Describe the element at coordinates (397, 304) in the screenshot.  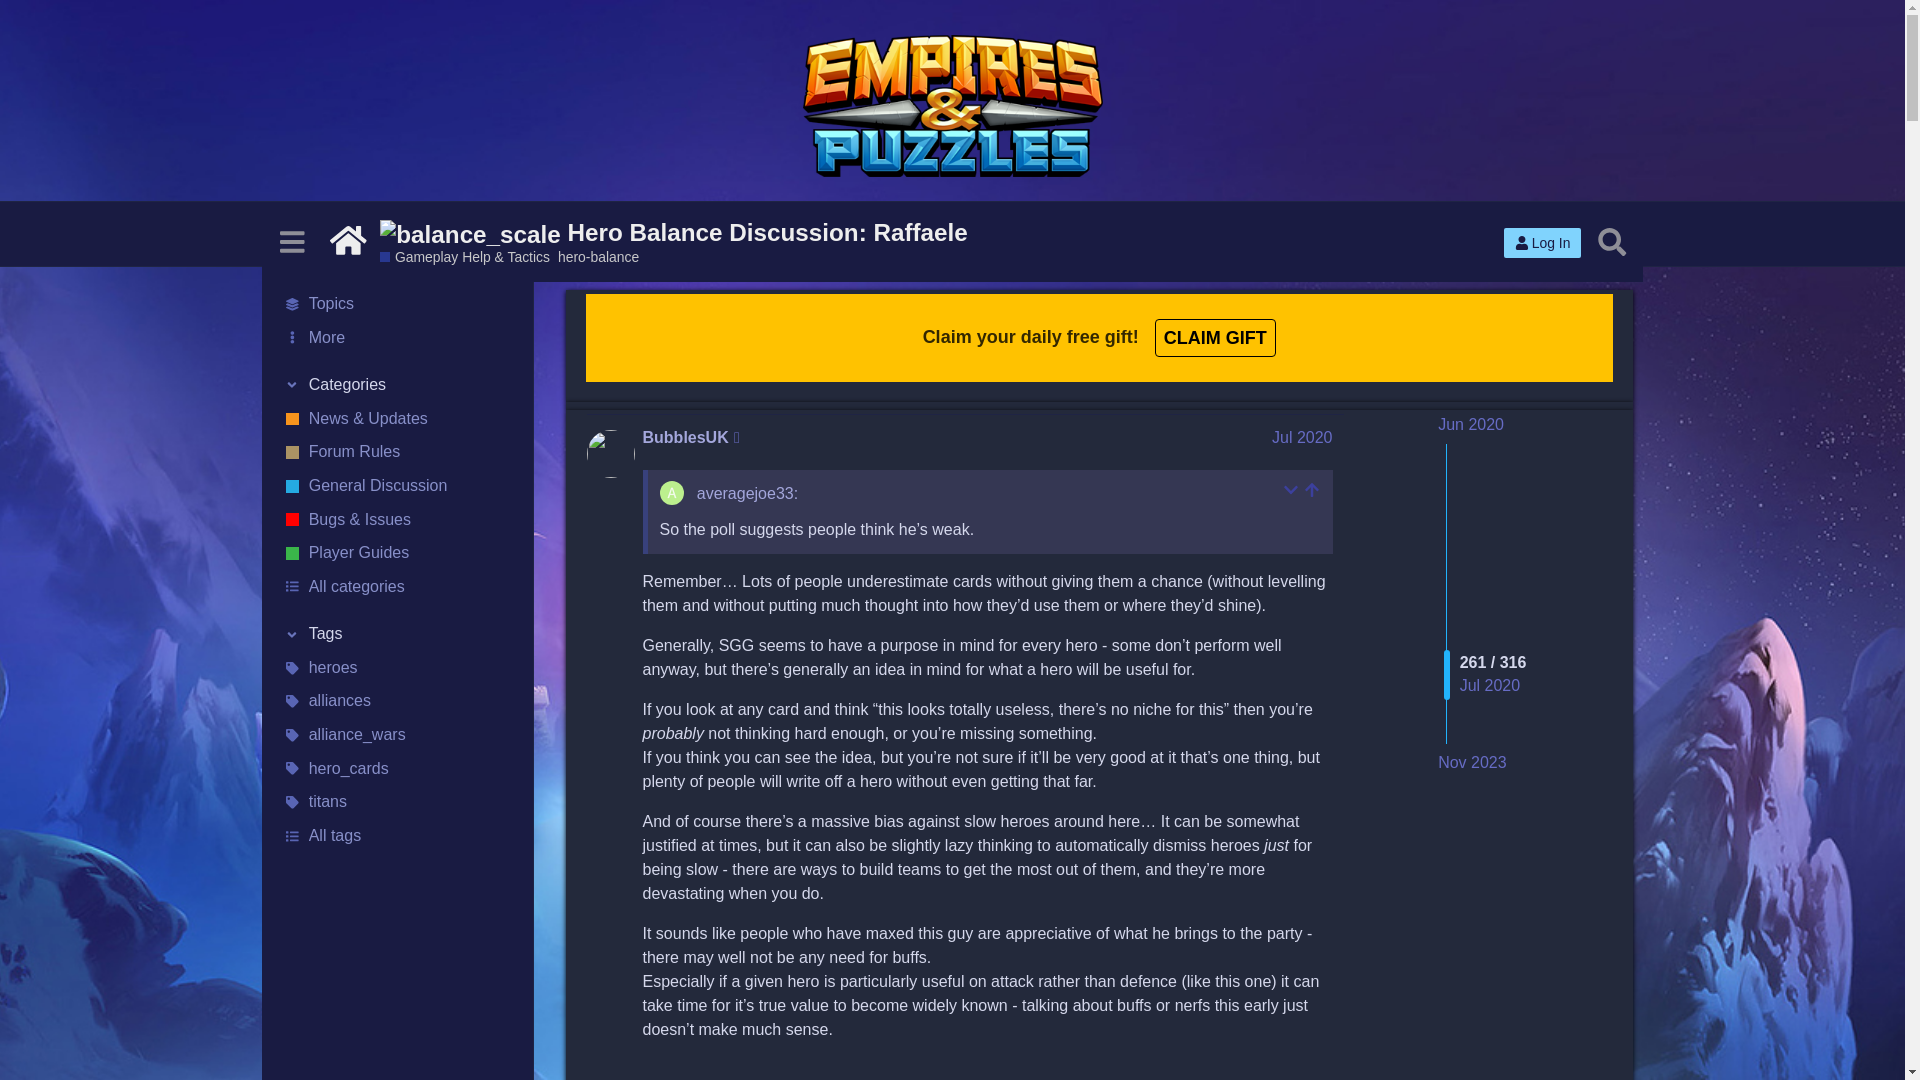
I see `All topics` at that location.